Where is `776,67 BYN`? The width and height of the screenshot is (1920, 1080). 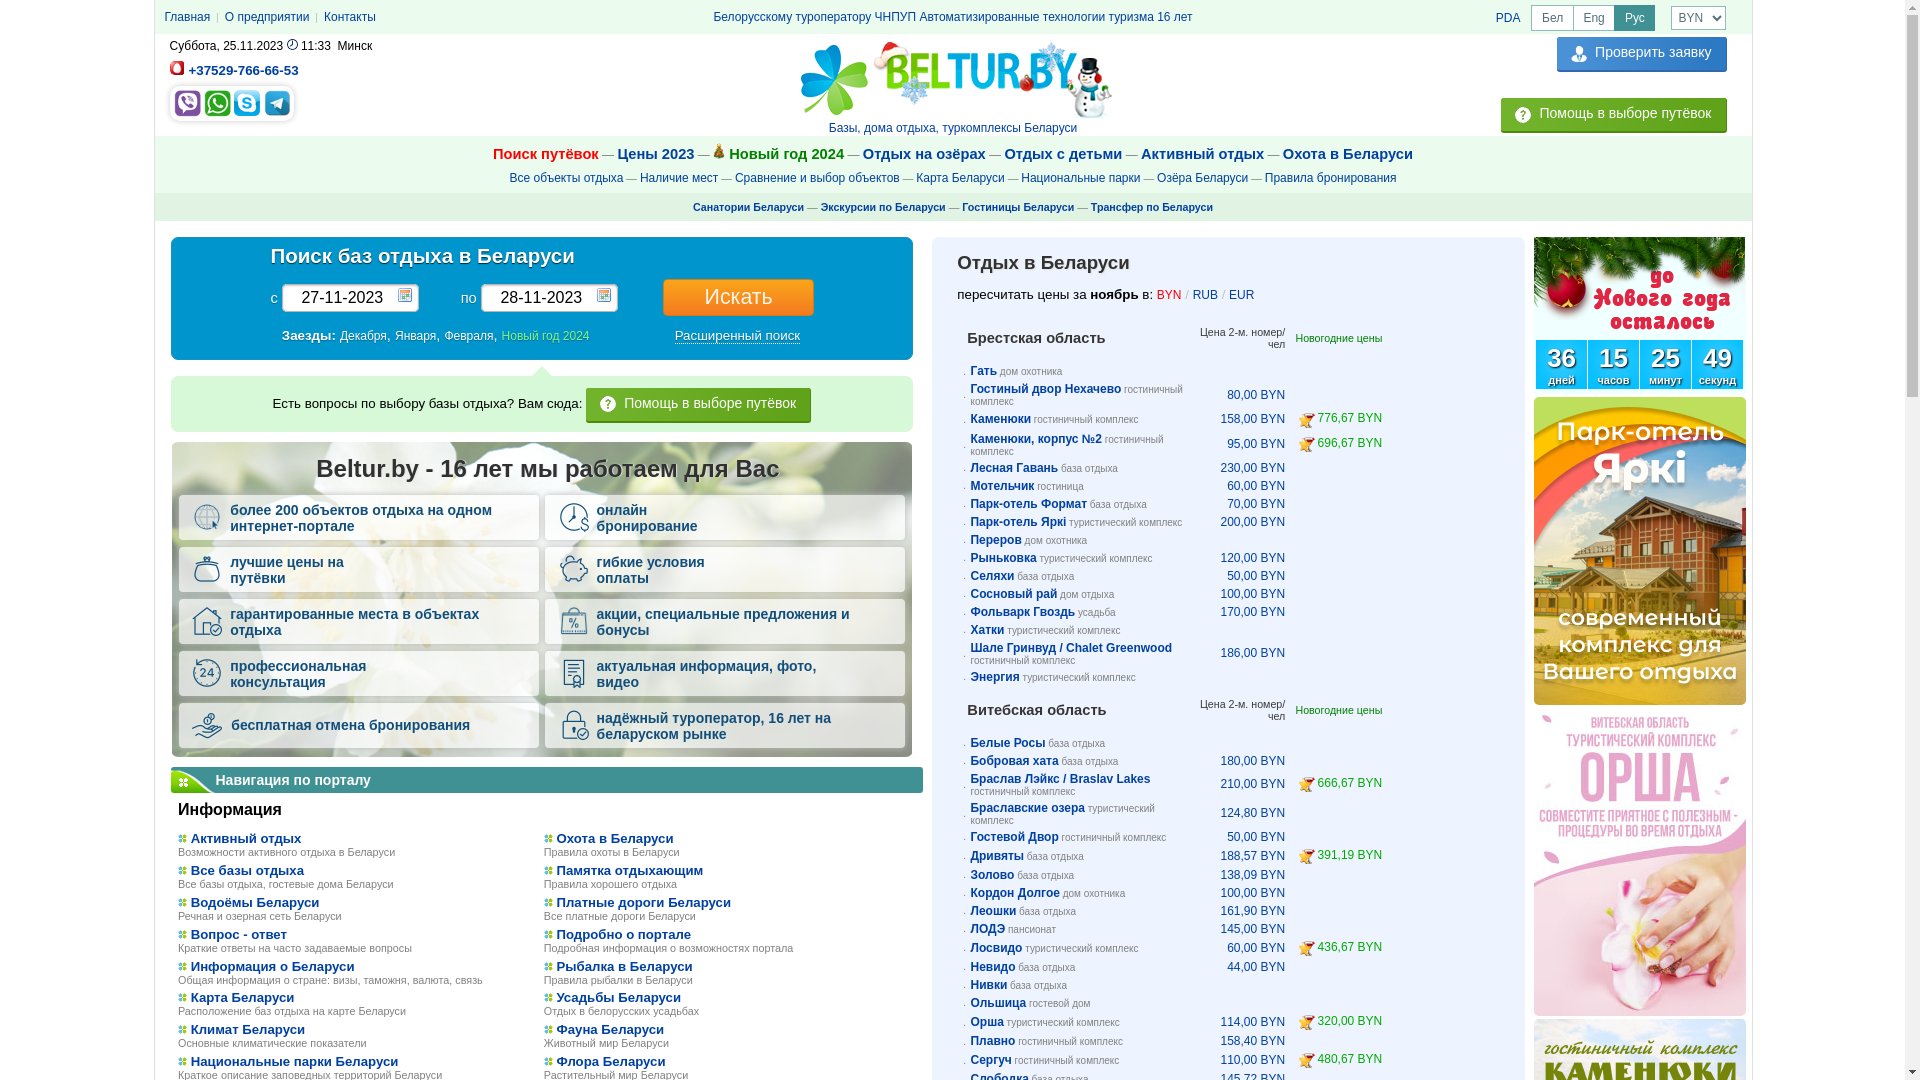
776,67 BYN is located at coordinates (1350, 418).